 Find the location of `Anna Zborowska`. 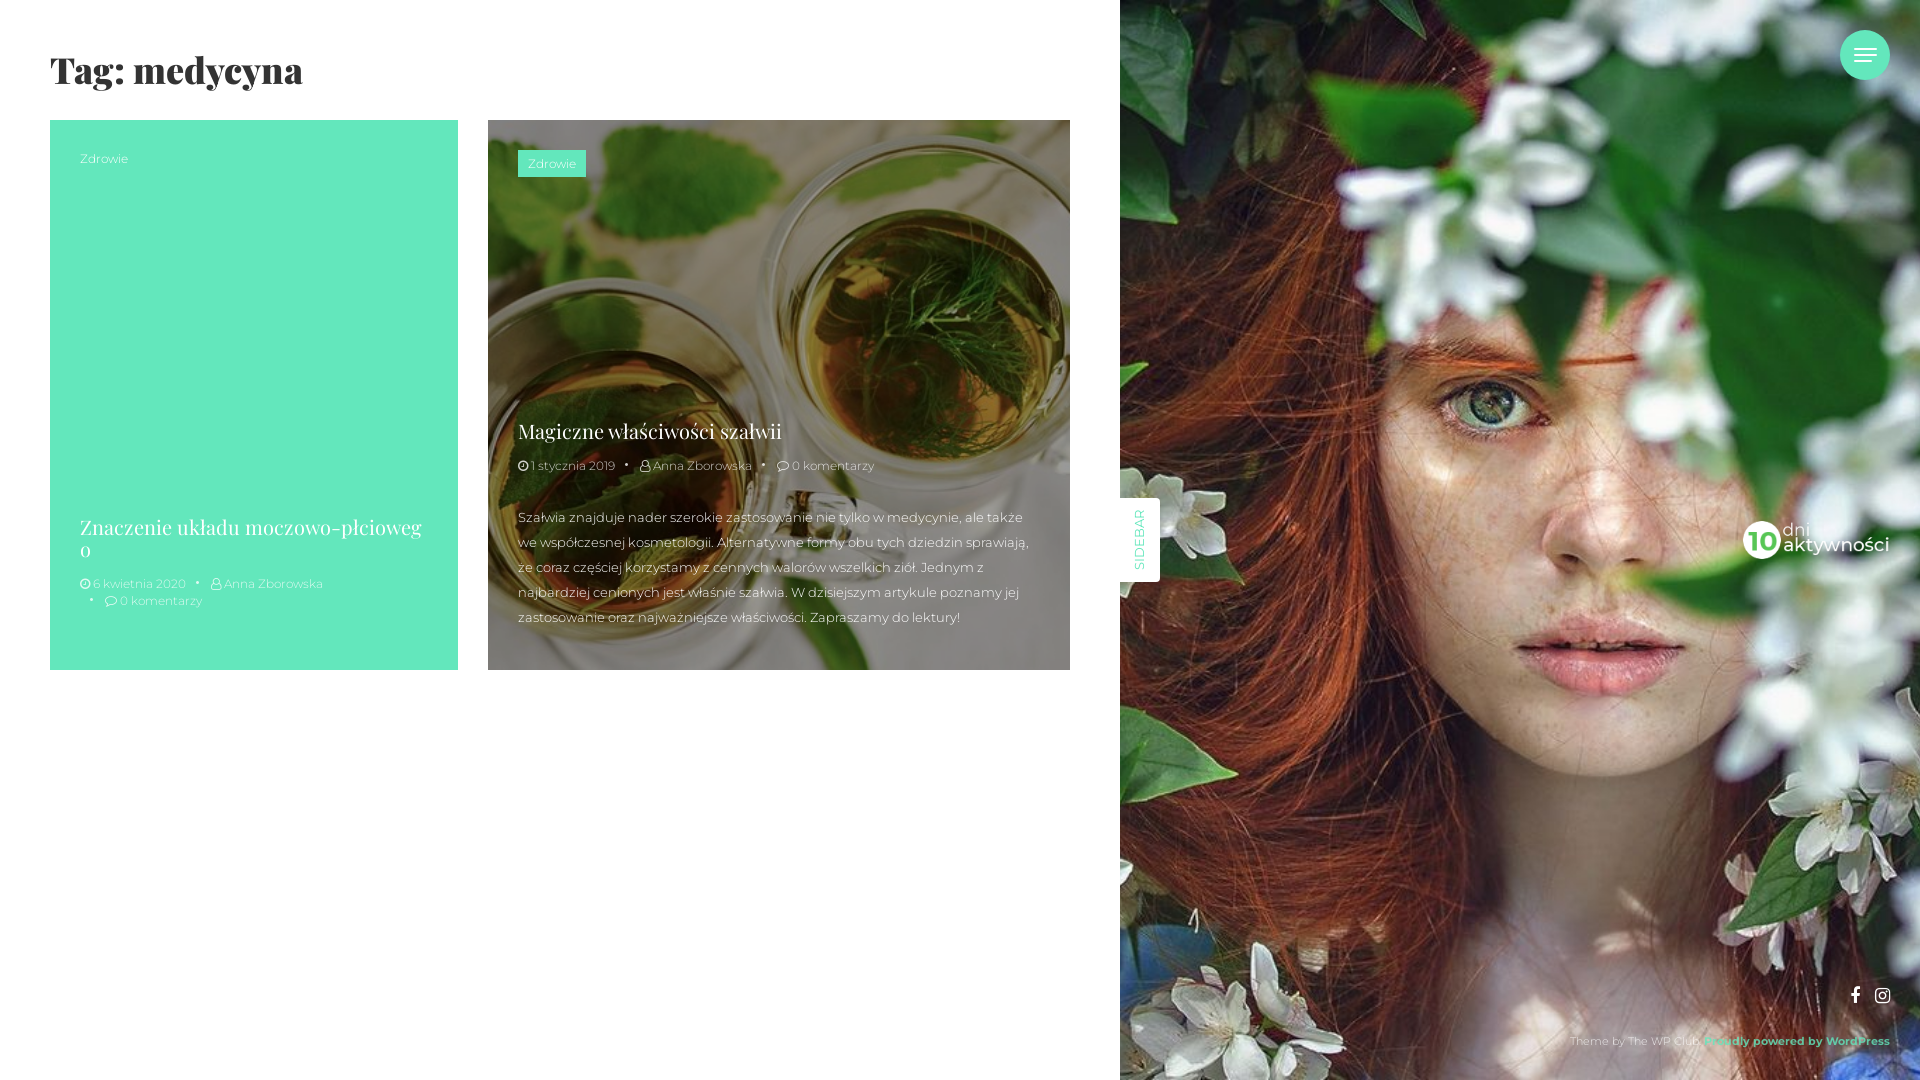

Anna Zborowska is located at coordinates (267, 584).